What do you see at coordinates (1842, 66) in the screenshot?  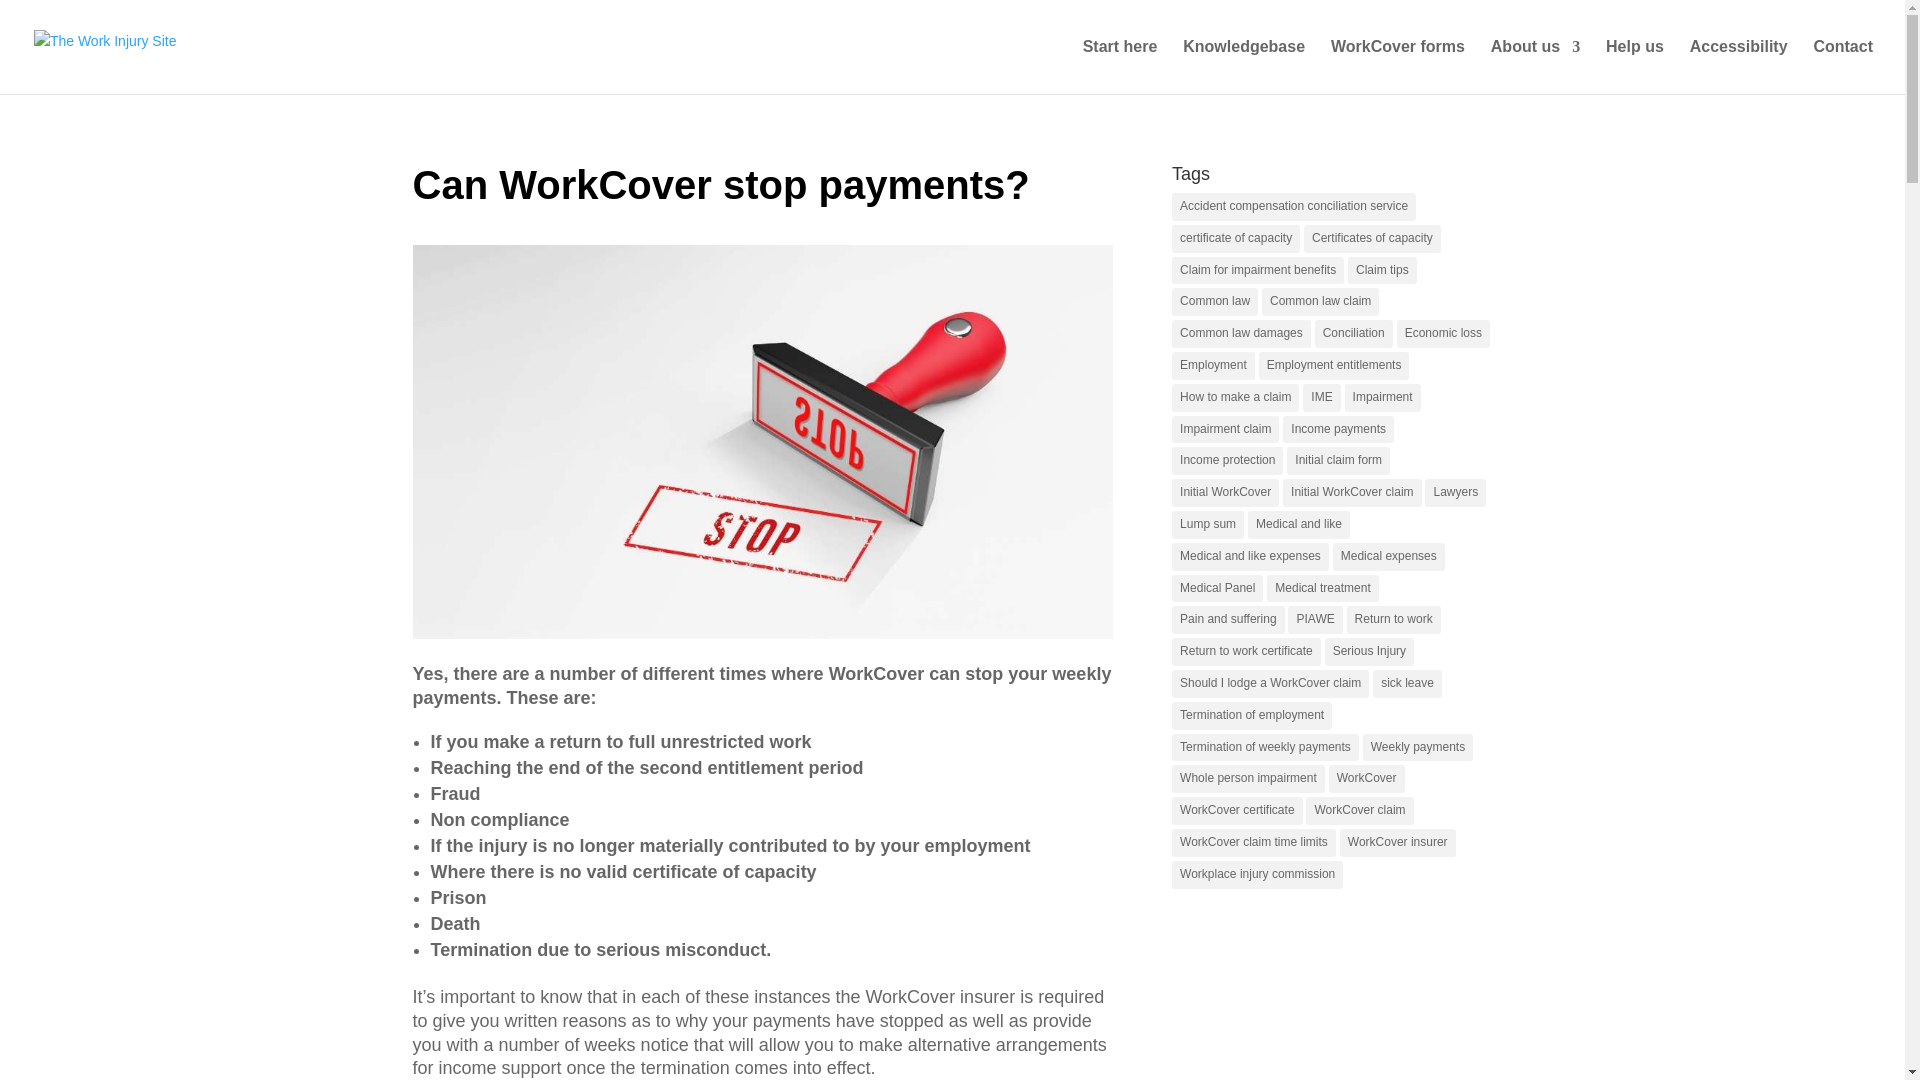 I see `Contact` at bounding box center [1842, 66].